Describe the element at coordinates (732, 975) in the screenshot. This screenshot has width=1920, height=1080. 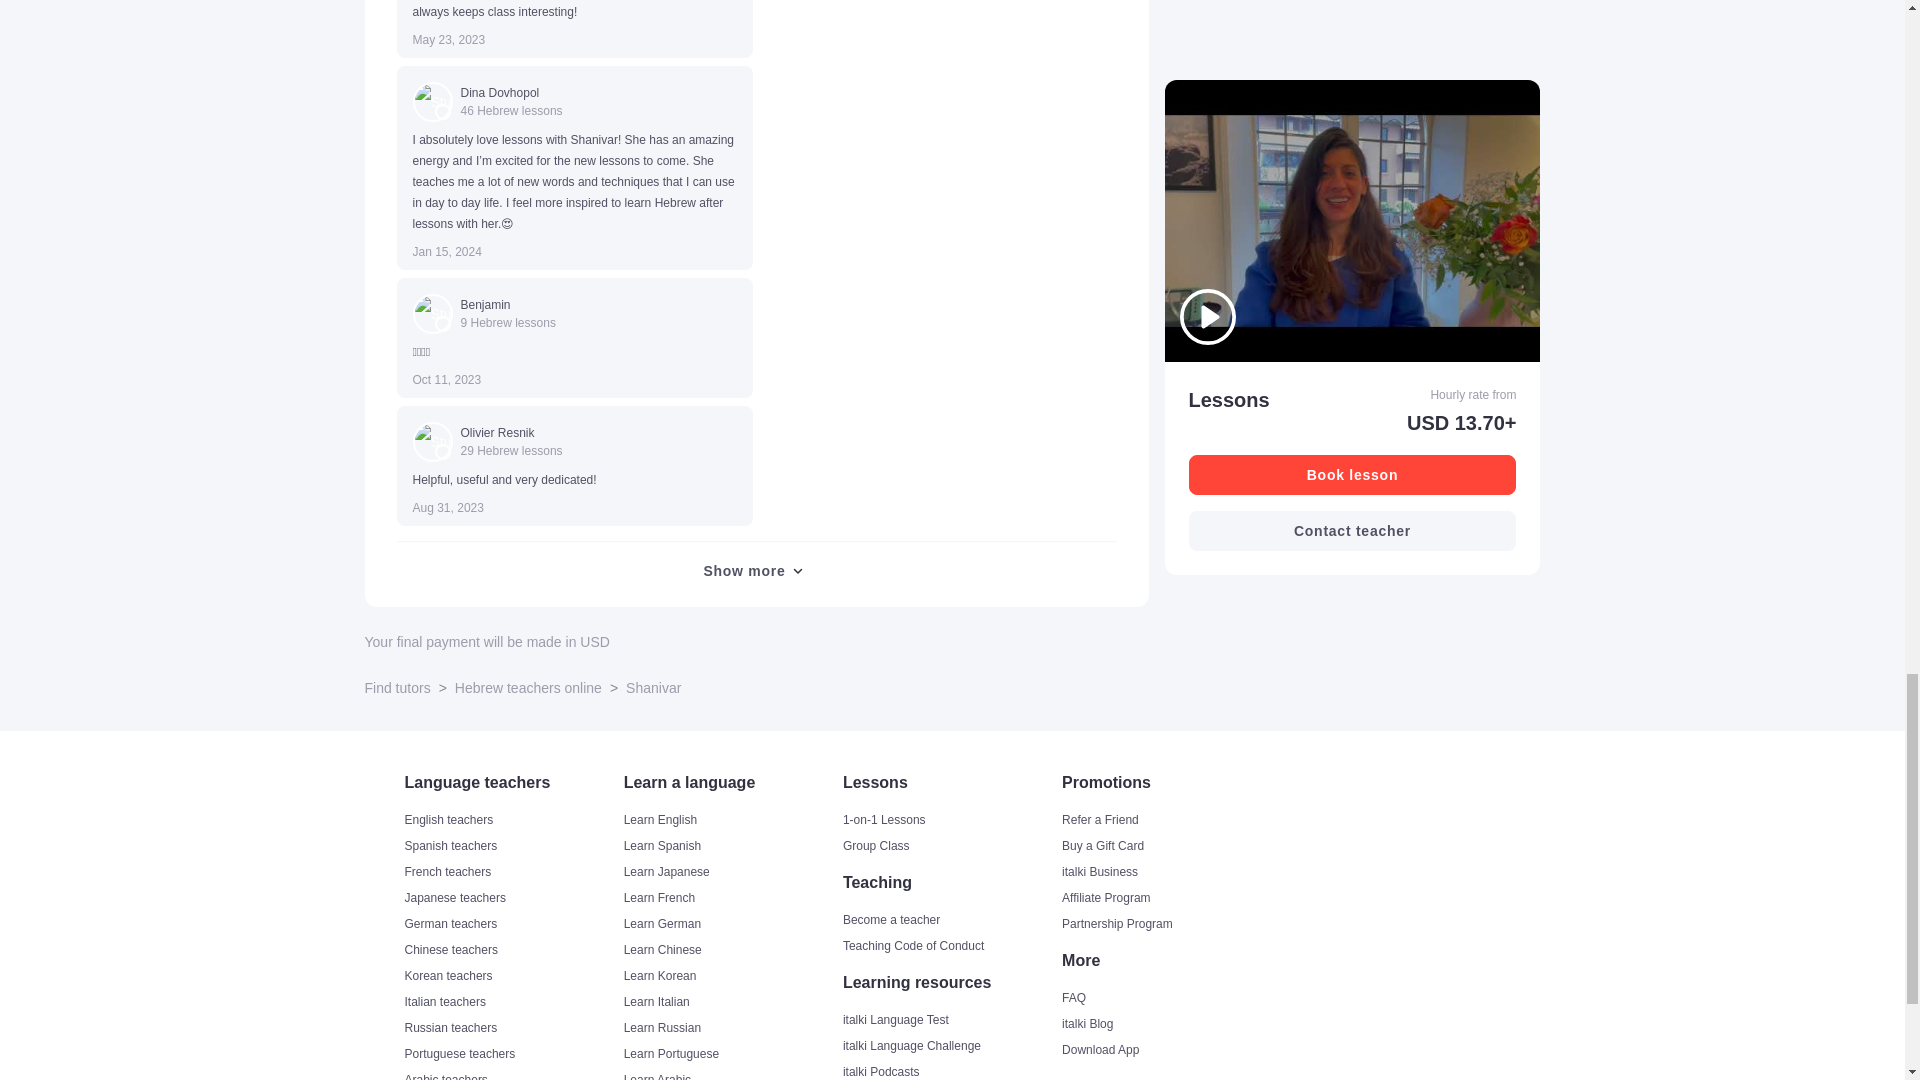
I see `Learn Korean` at that location.